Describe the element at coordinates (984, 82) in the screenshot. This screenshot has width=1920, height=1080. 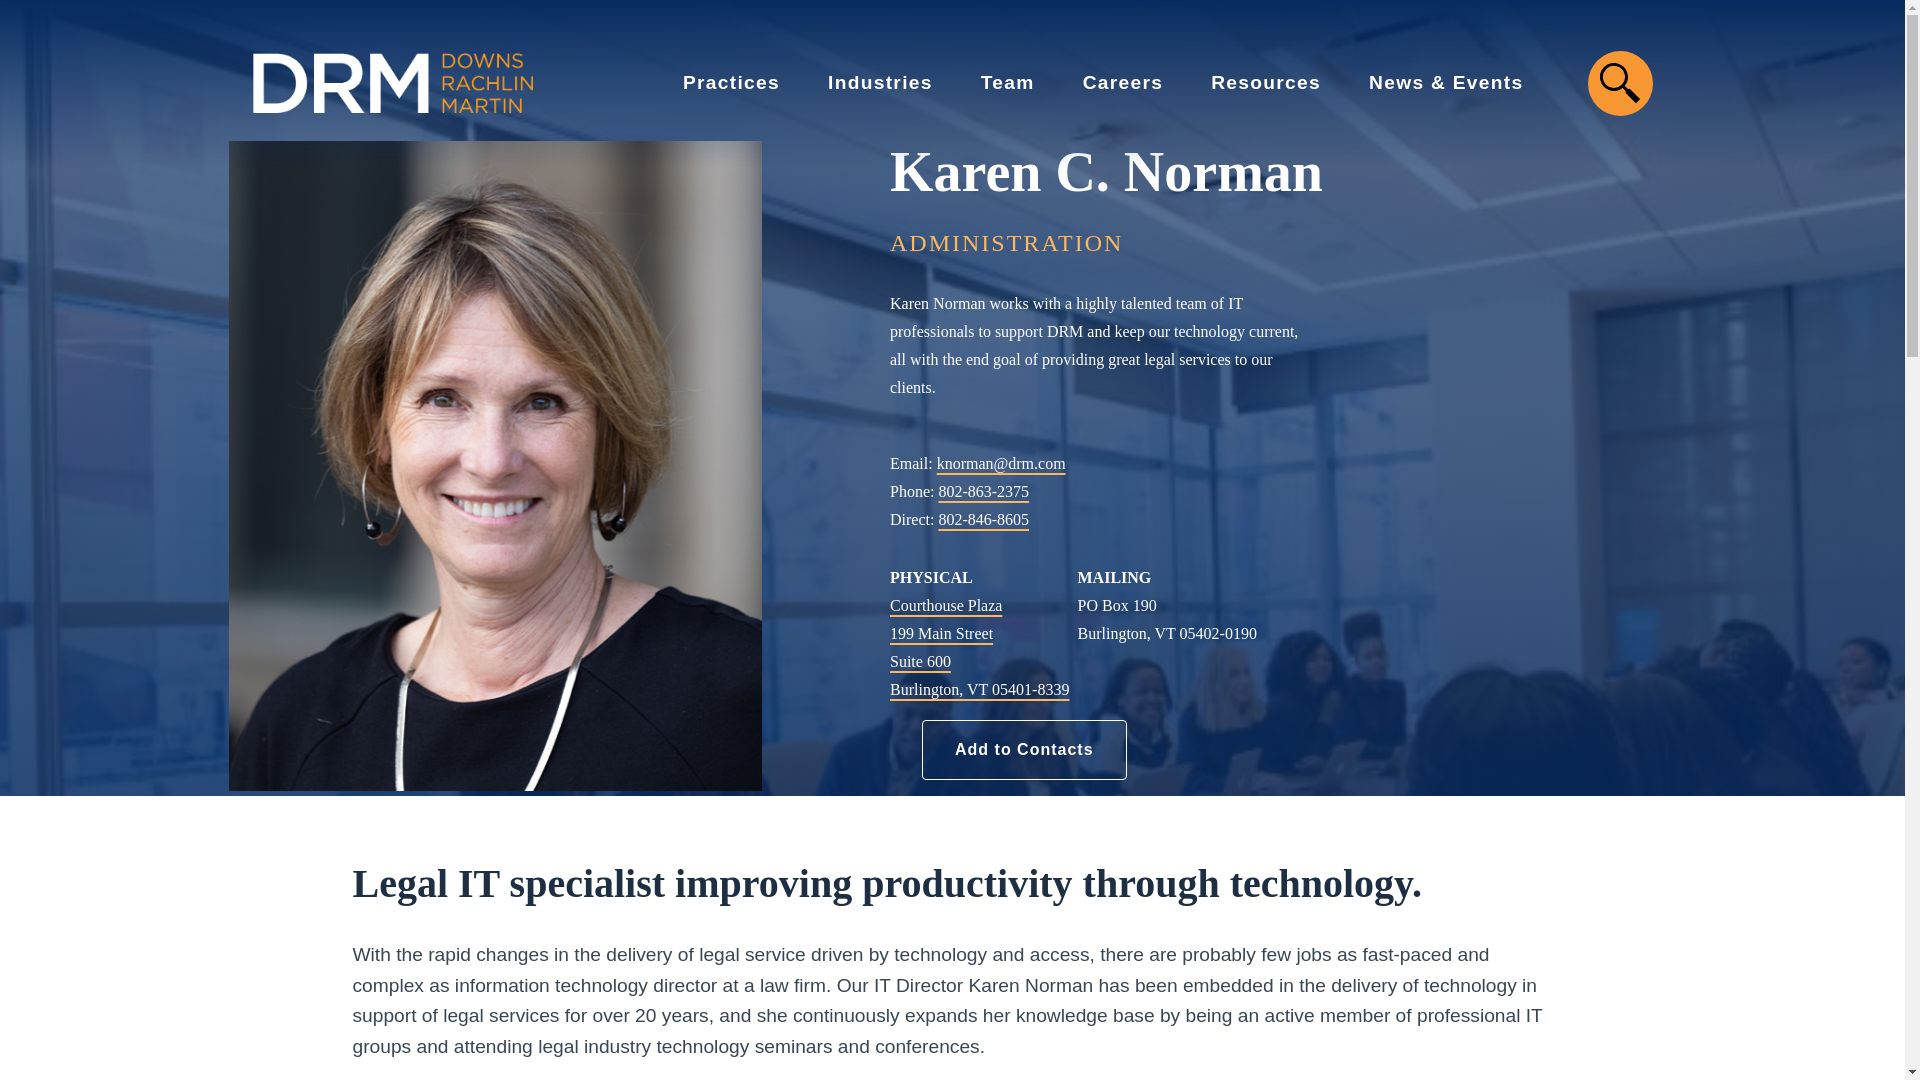
I see `Team` at that location.